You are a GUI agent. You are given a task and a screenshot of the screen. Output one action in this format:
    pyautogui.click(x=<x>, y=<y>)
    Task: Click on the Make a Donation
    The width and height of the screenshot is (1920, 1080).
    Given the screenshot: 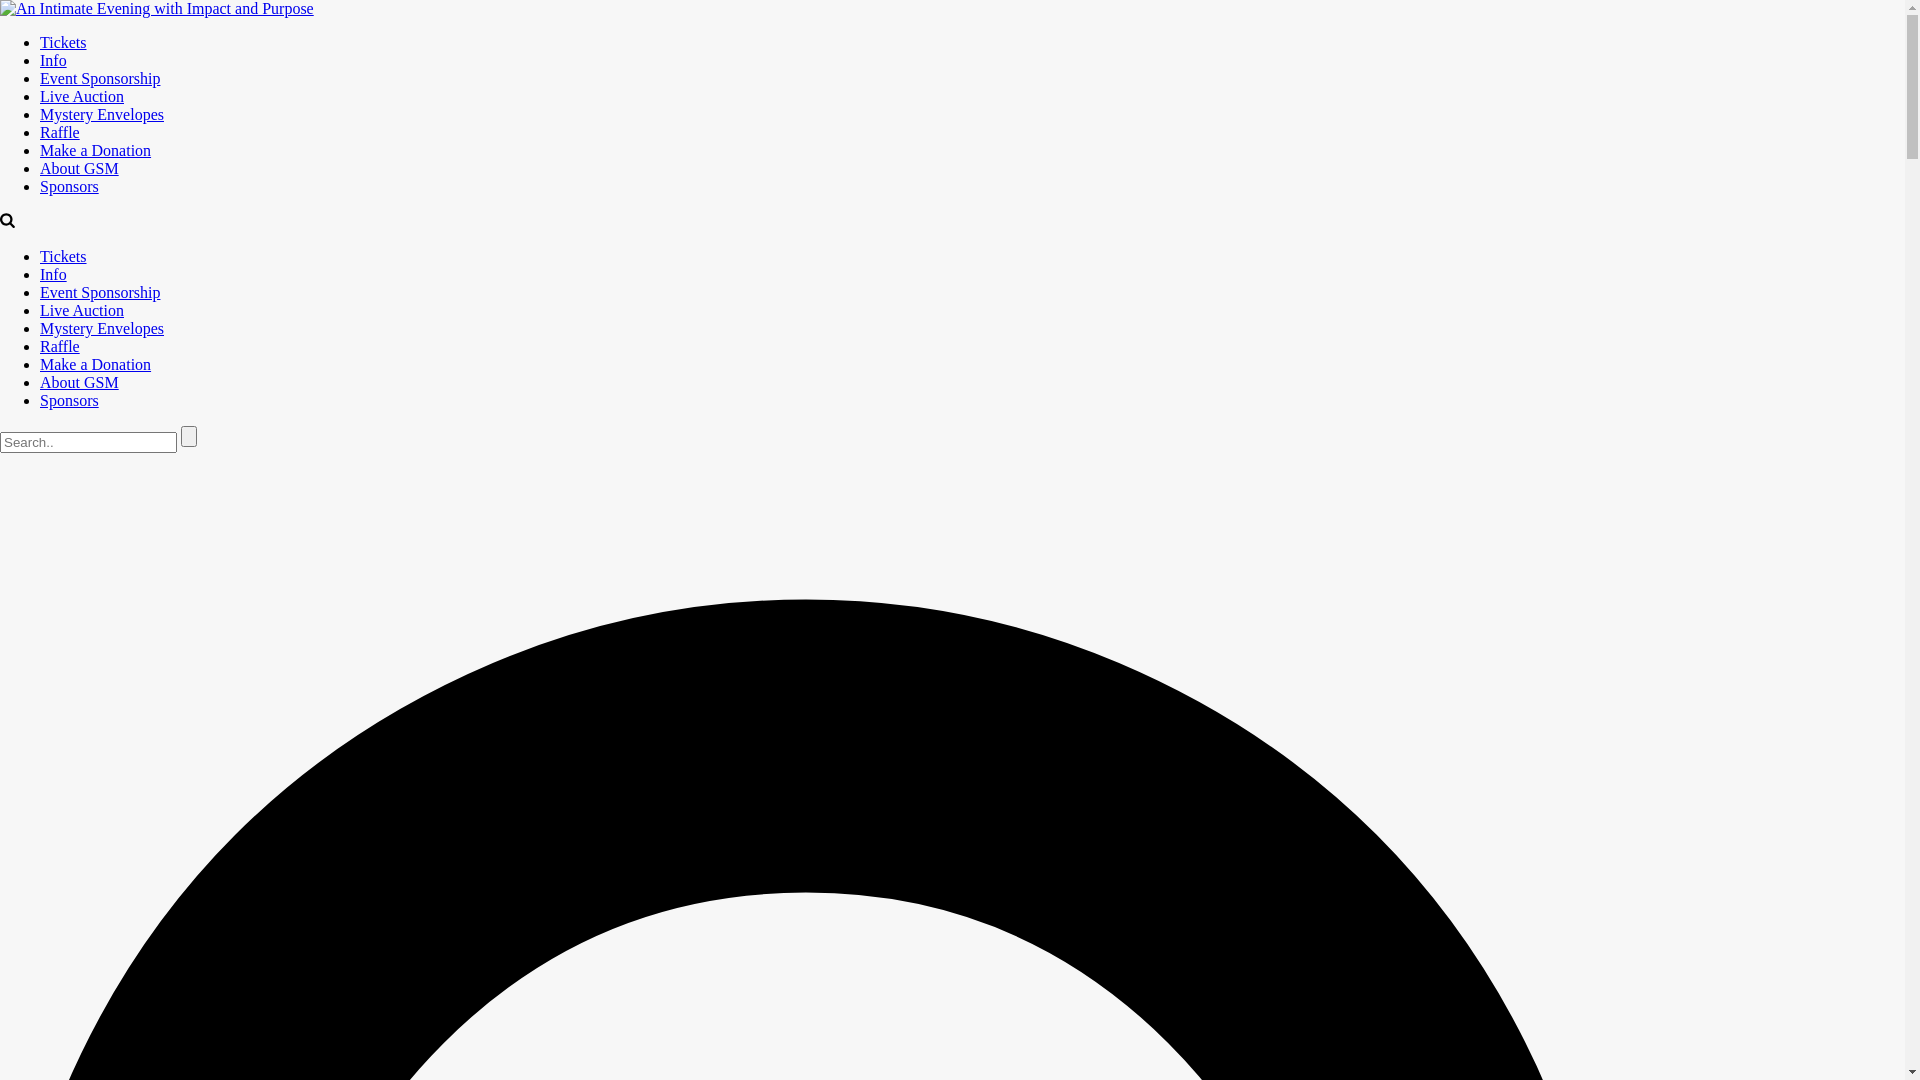 What is the action you would take?
    pyautogui.click(x=96, y=150)
    